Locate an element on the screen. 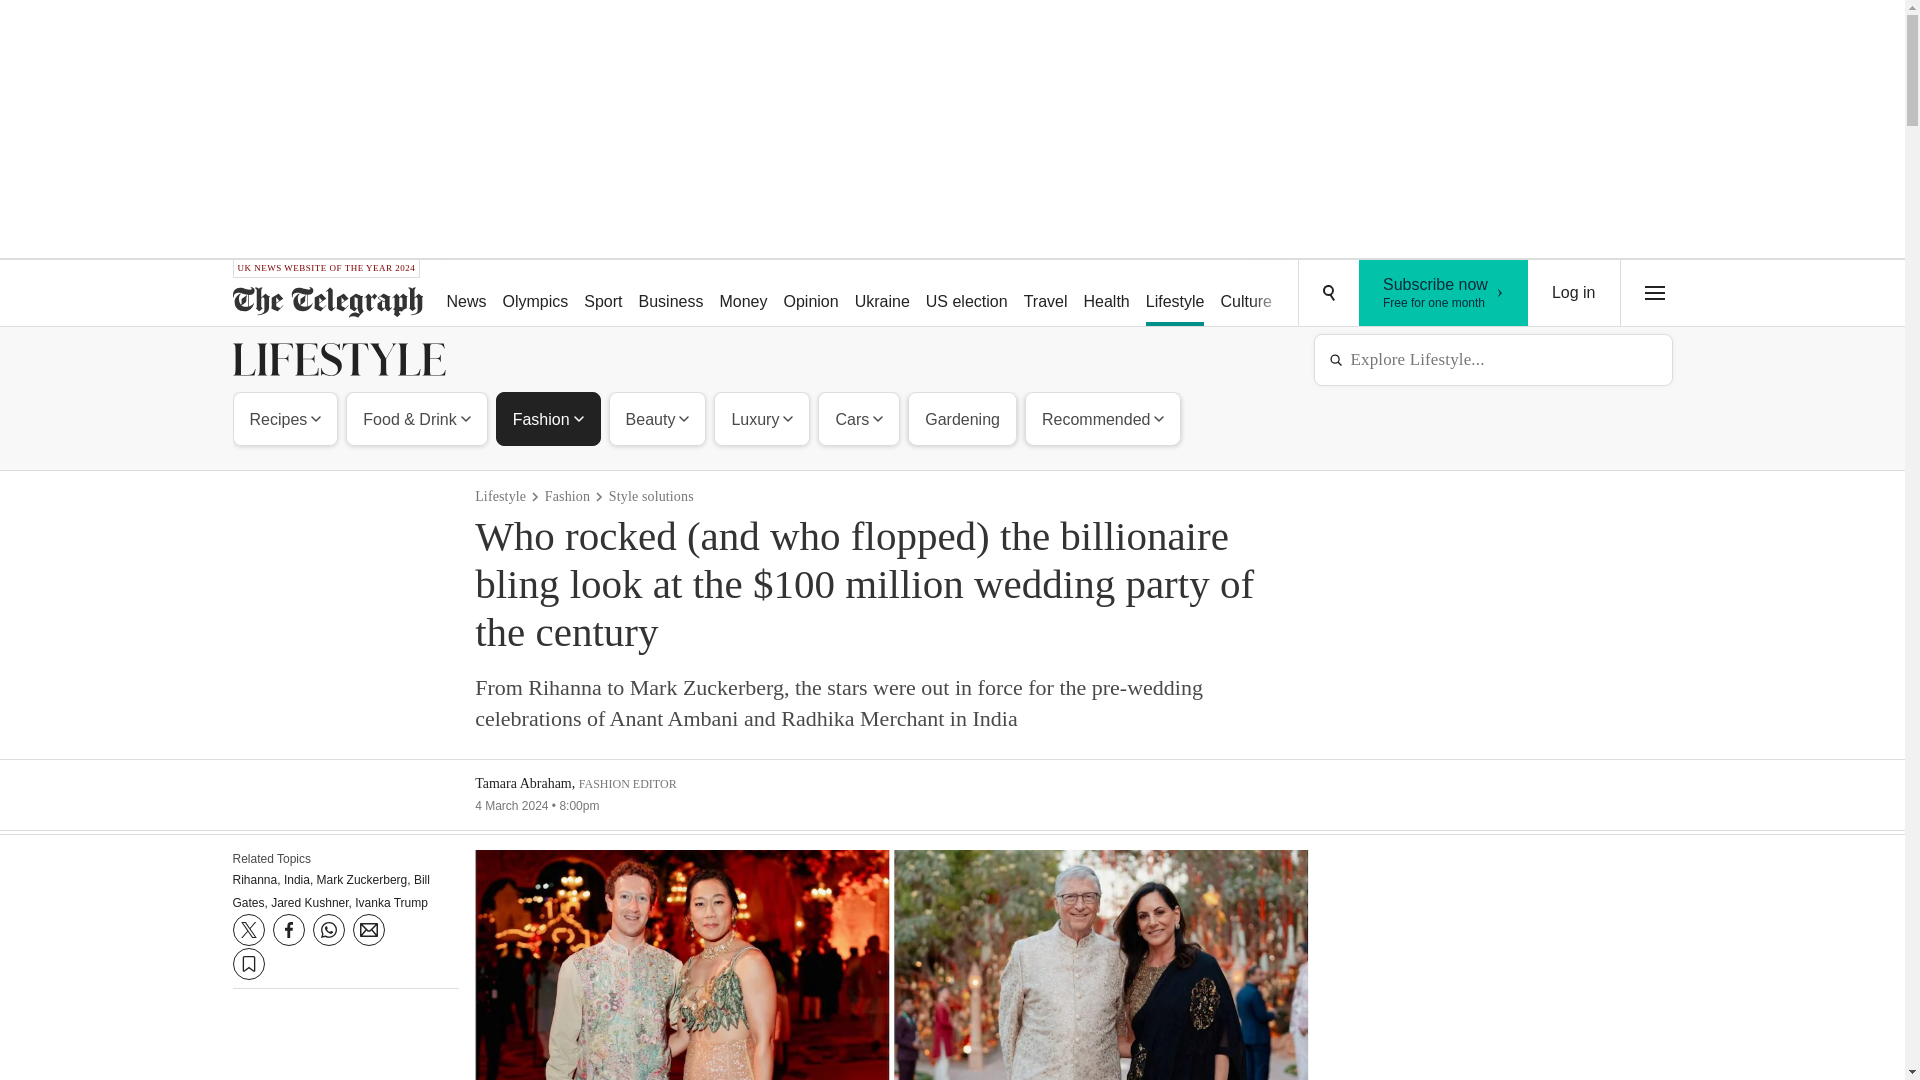  Opinion is located at coordinates (810, 294).